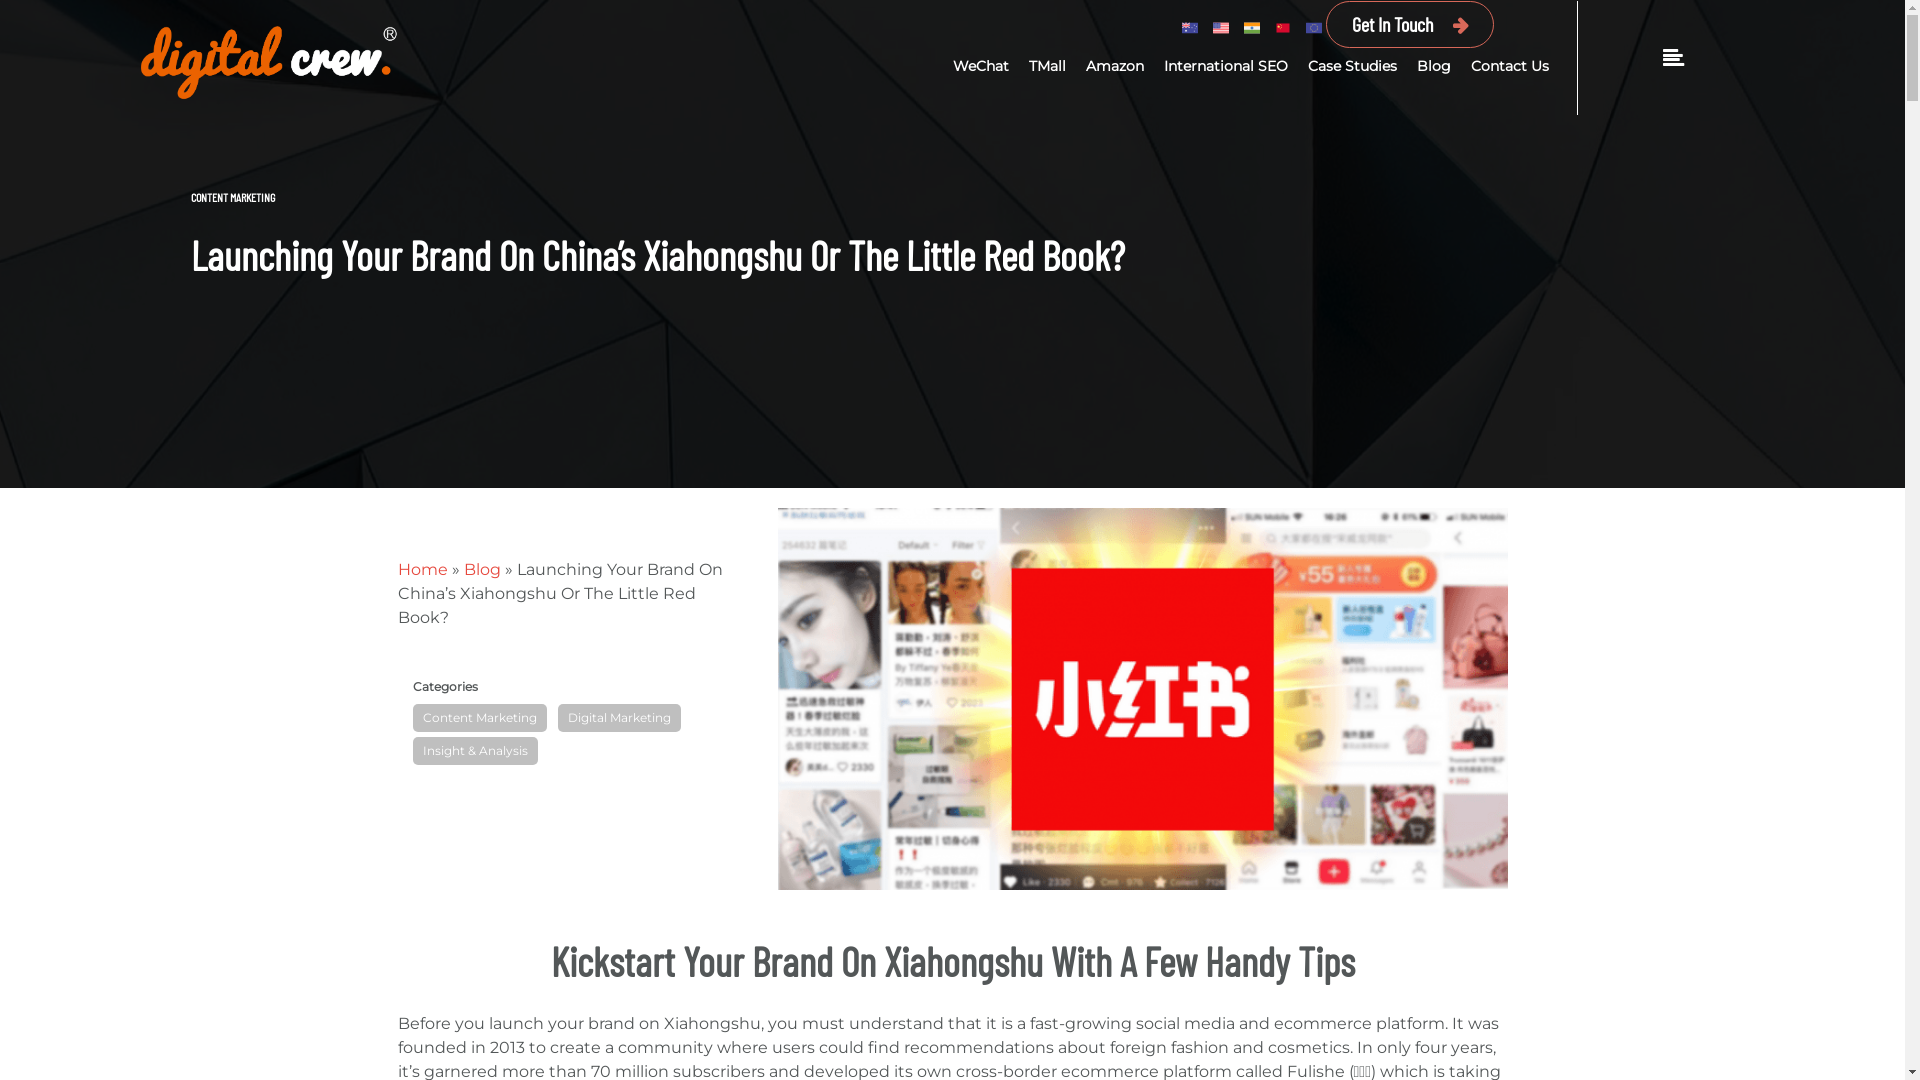 The width and height of the screenshot is (1920, 1080). Describe the element at coordinates (1410, 24) in the screenshot. I see `Get In Touch` at that location.